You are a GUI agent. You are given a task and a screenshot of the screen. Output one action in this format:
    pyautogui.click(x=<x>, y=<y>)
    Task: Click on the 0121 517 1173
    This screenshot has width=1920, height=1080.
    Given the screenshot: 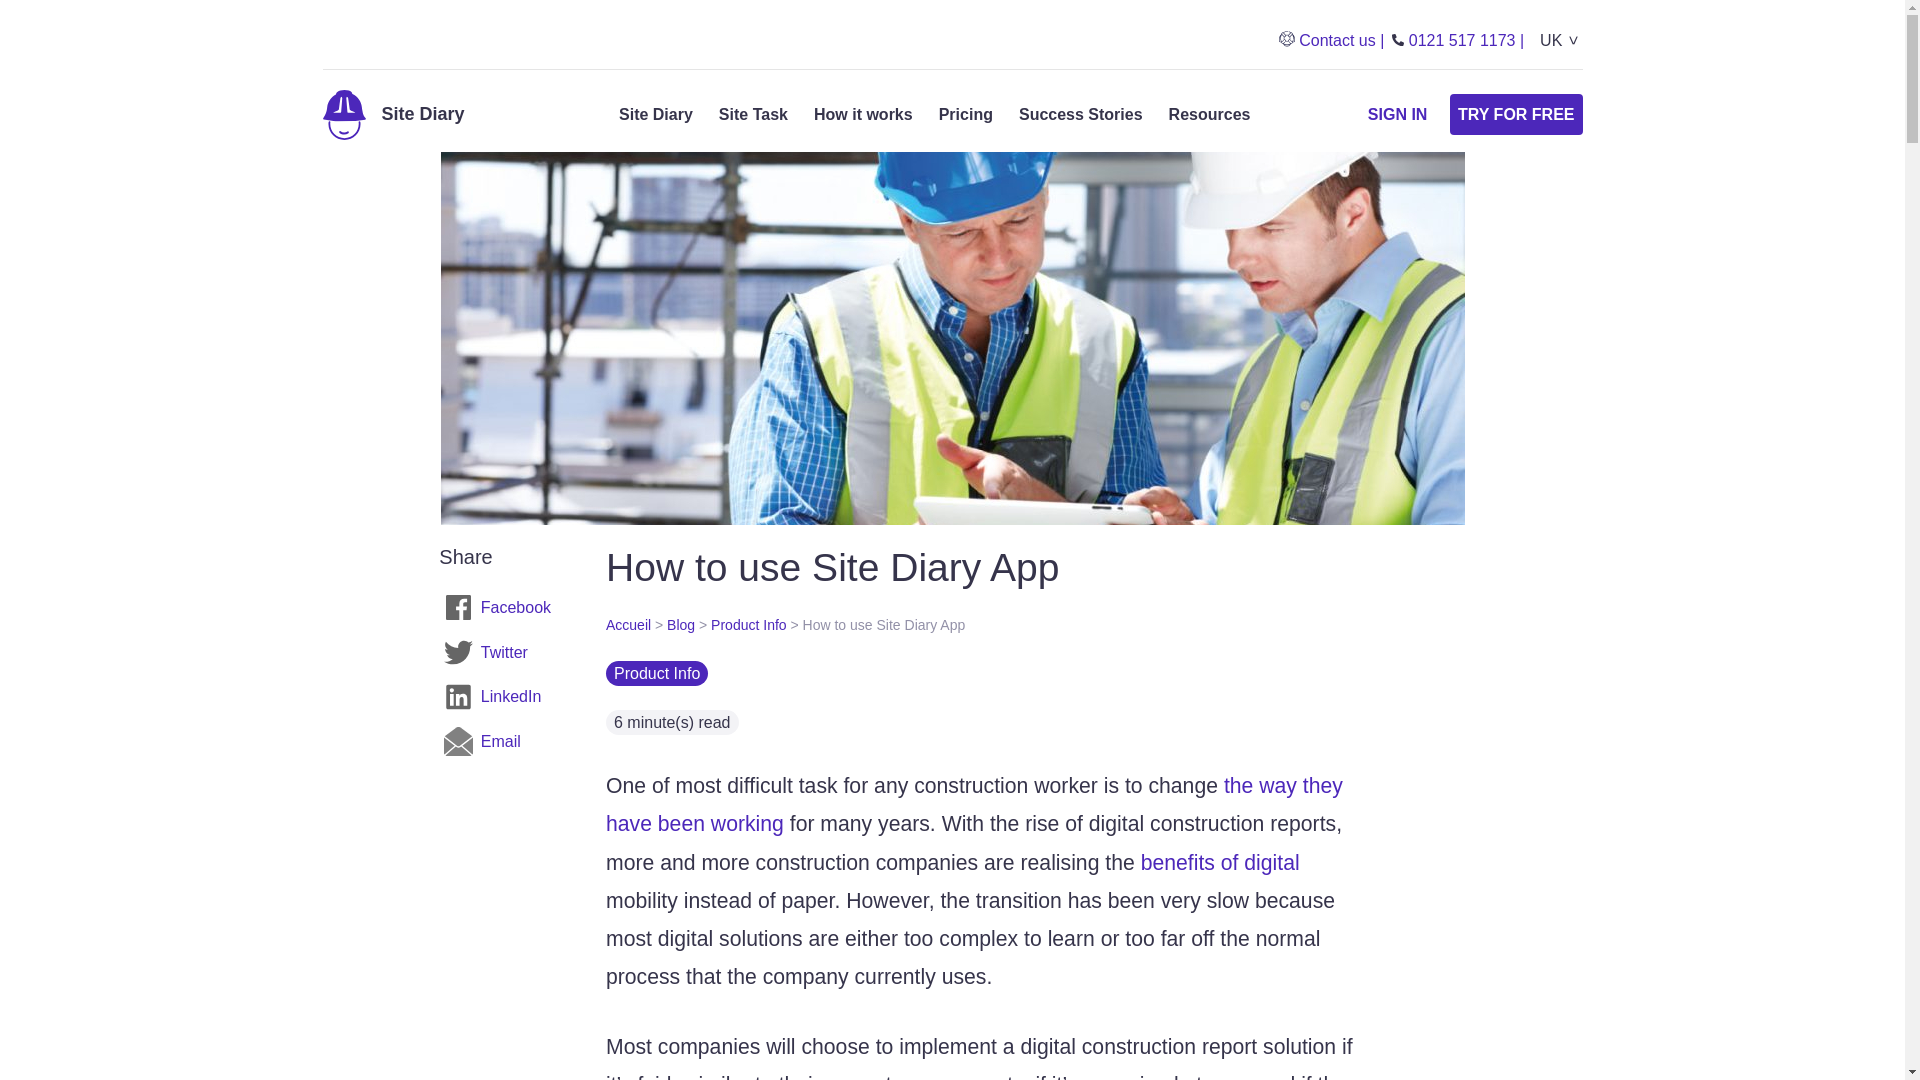 What is the action you would take?
    pyautogui.click(x=1458, y=40)
    